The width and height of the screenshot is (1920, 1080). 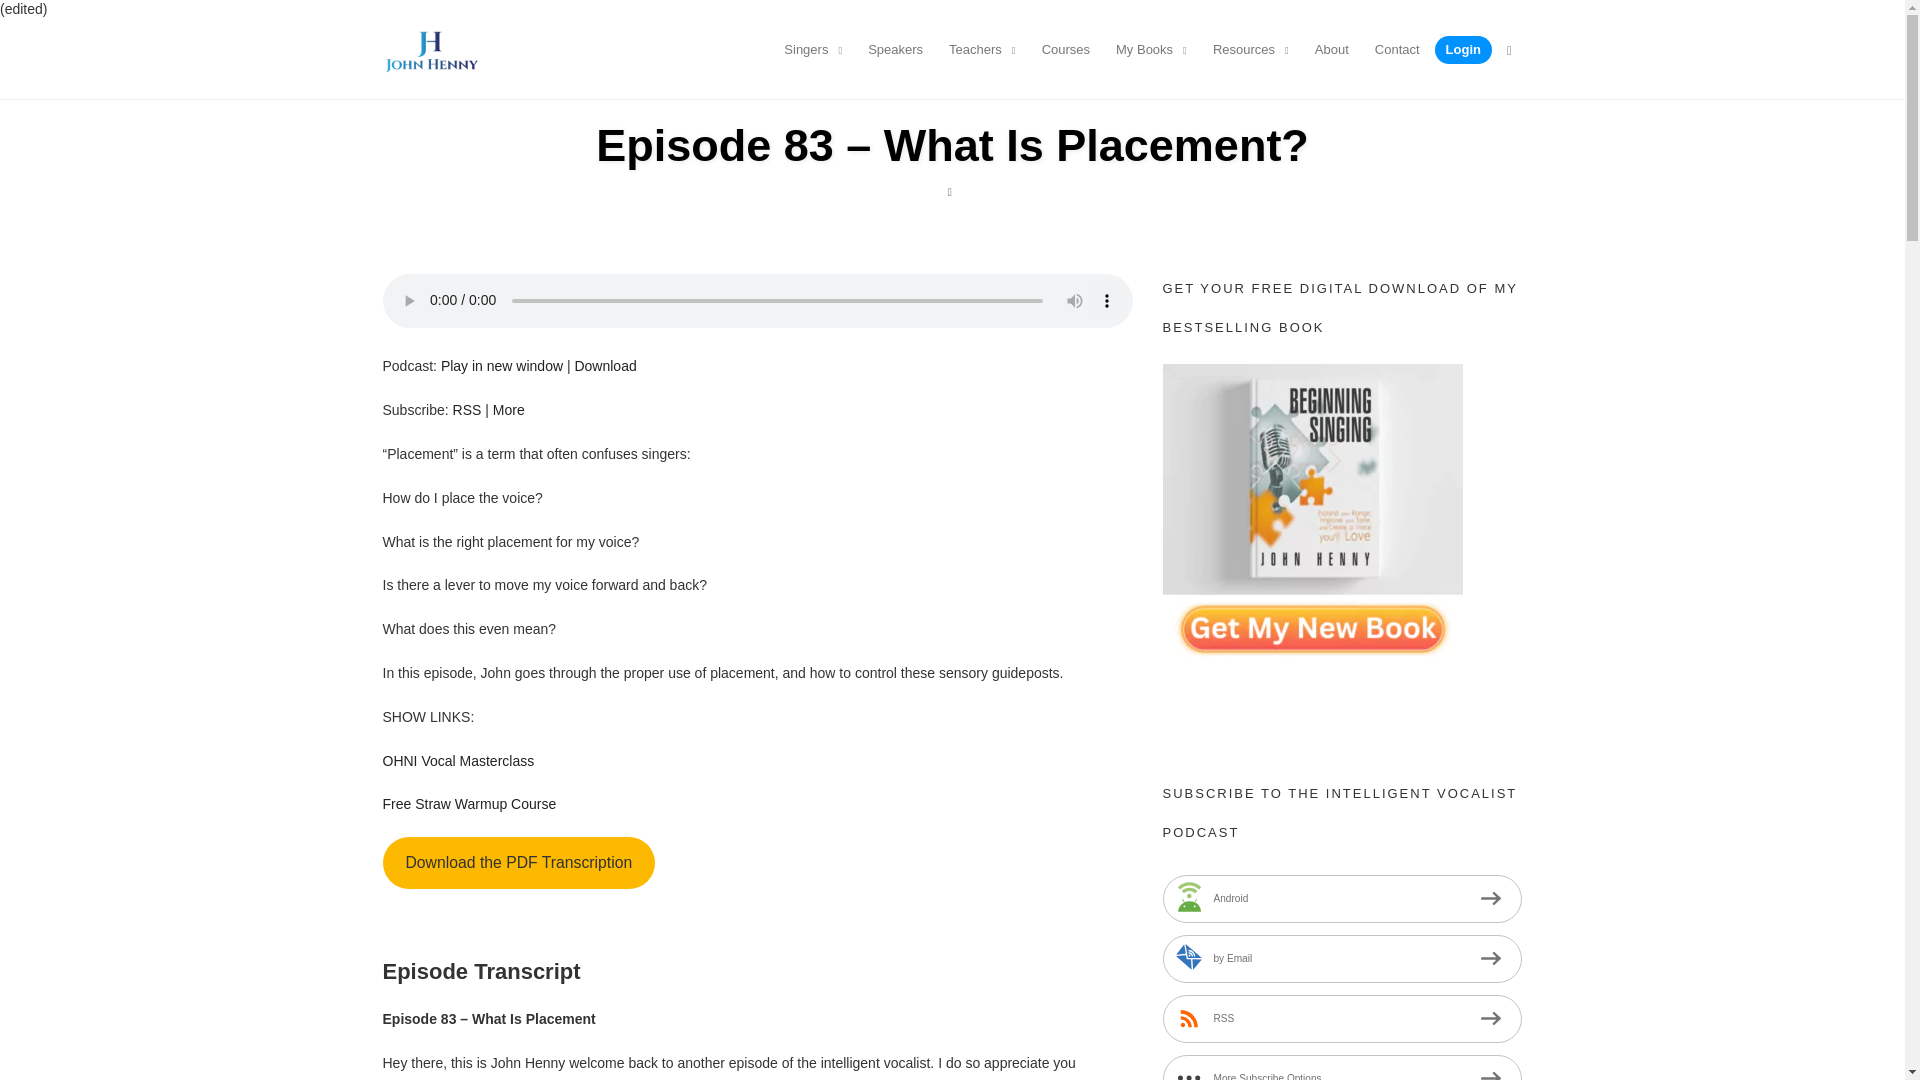 I want to click on About, so click(x=1332, y=49).